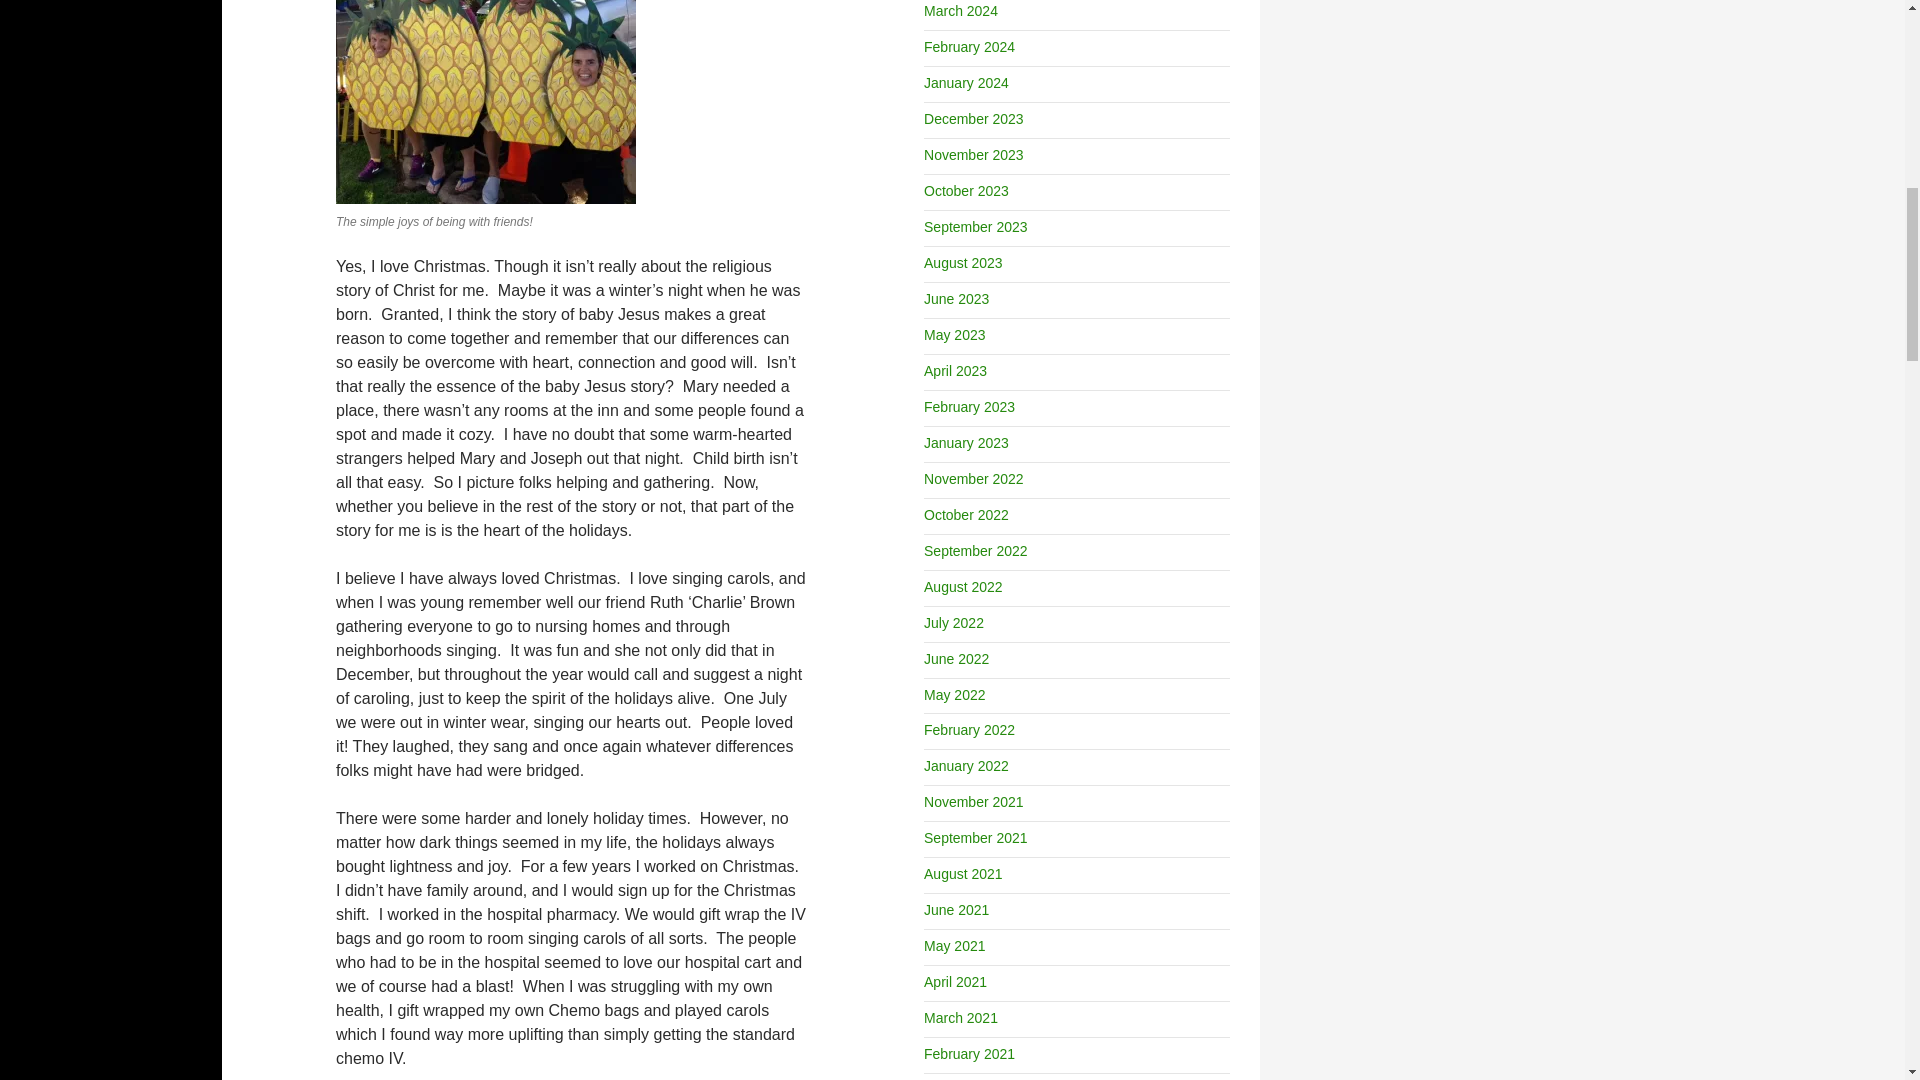 This screenshot has height=1080, width=1920. I want to click on December 2023, so click(973, 119).